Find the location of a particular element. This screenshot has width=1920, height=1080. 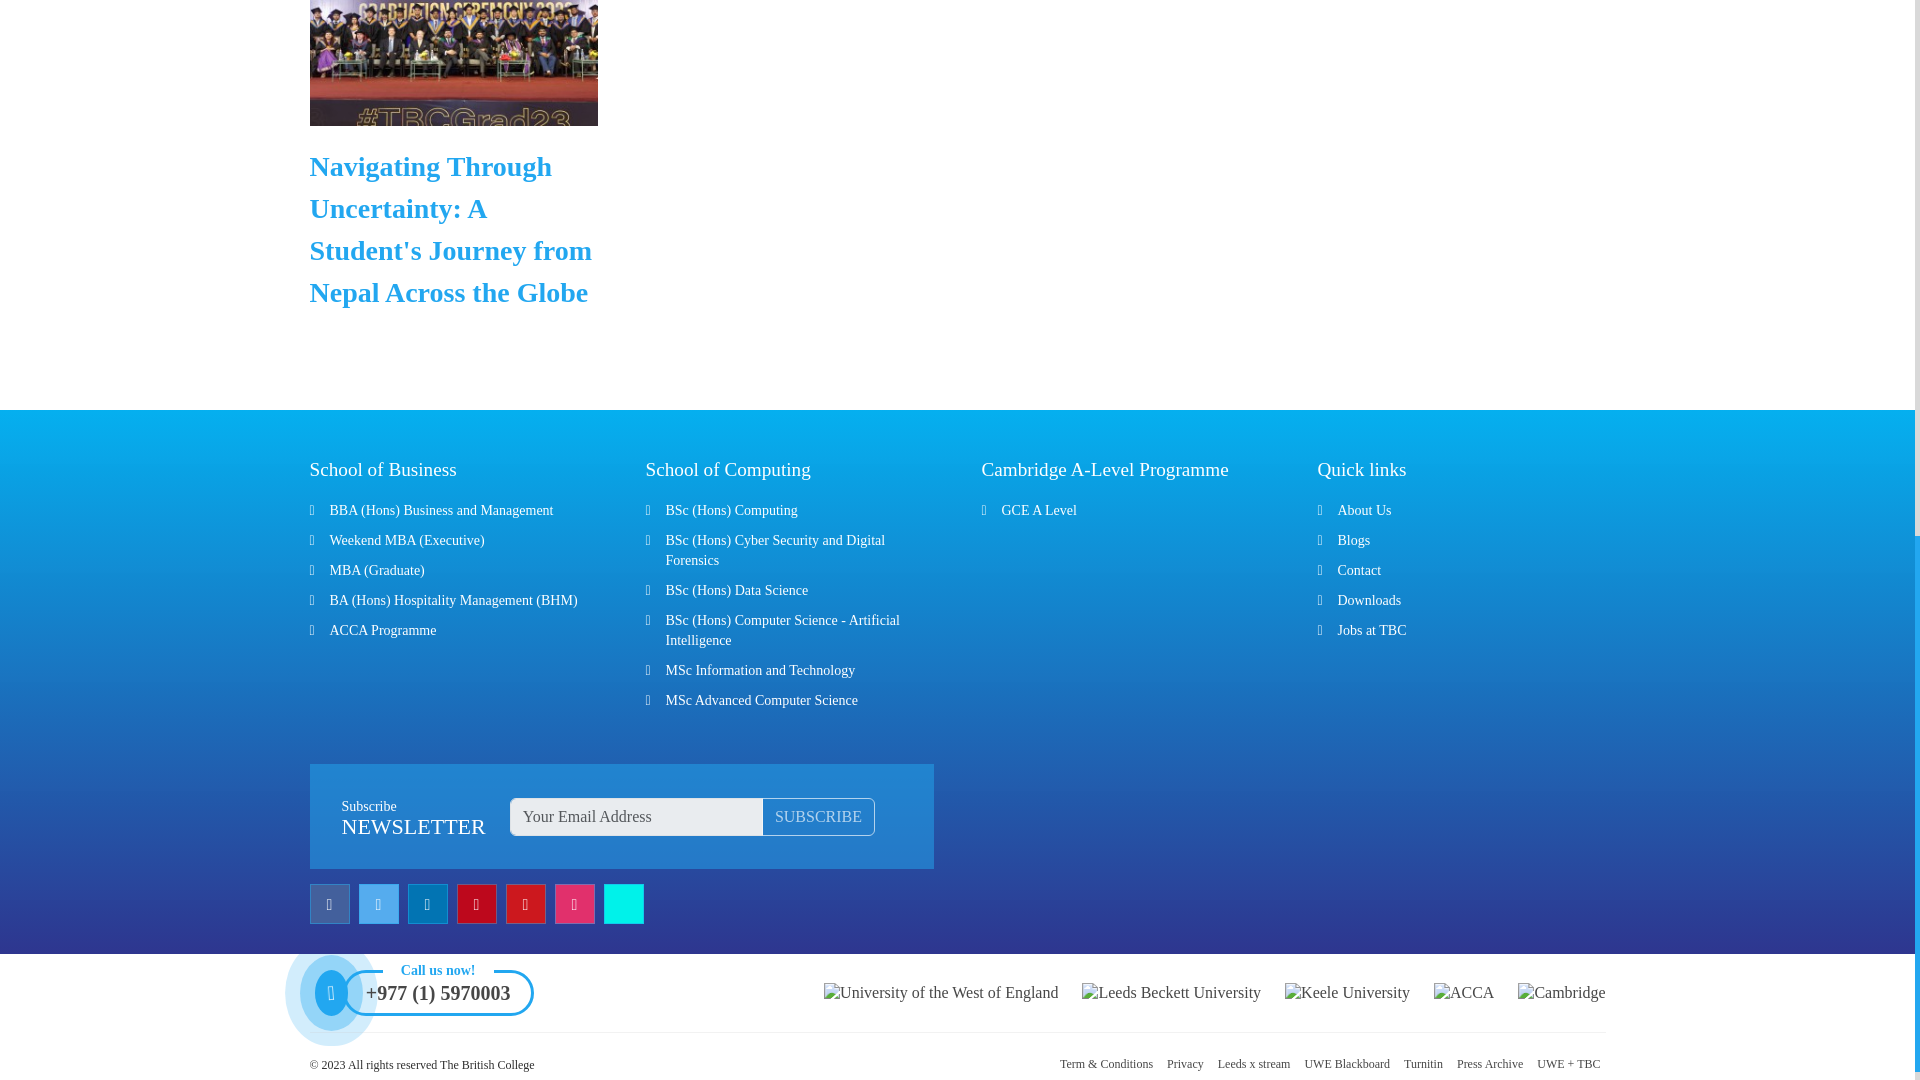

Youtube is located at coordinates (528, 904).